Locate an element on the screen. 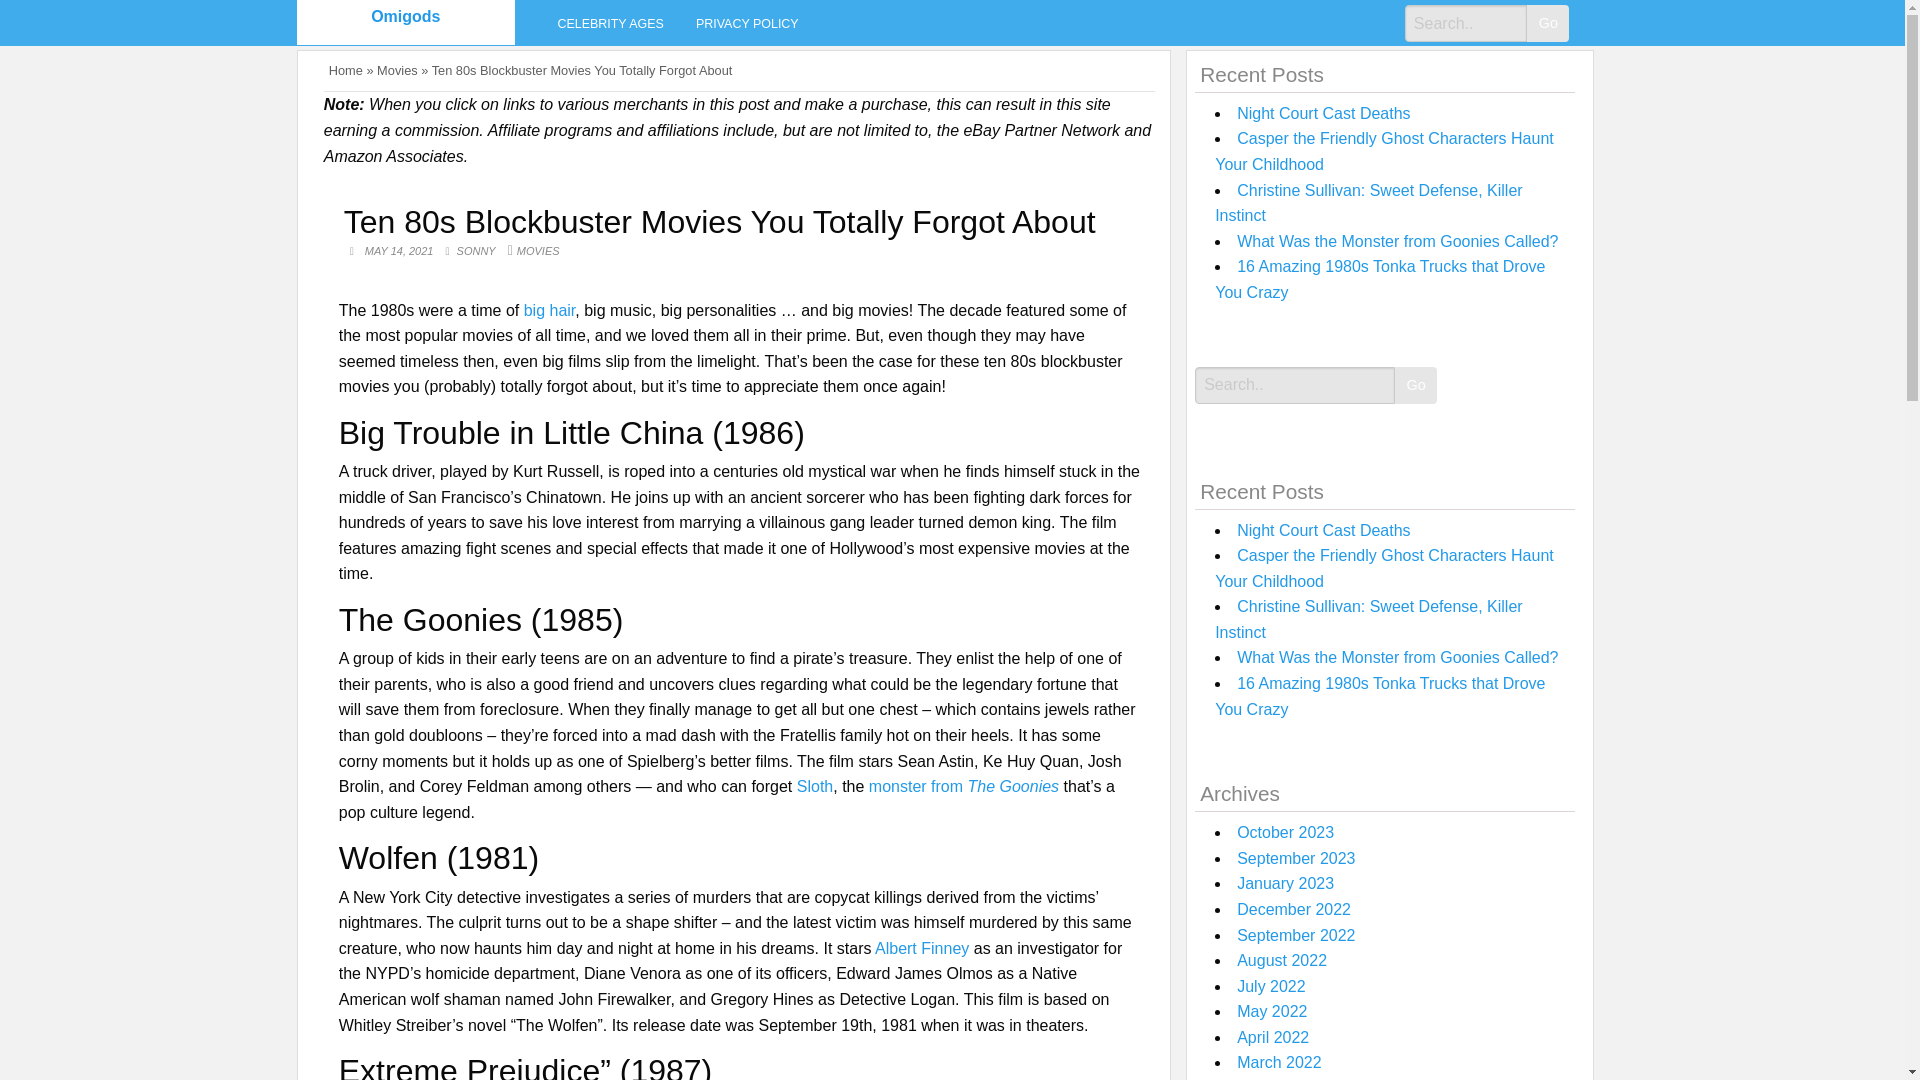 The image size is (1920, 1080). Go is located at coordinates (1416, 385).